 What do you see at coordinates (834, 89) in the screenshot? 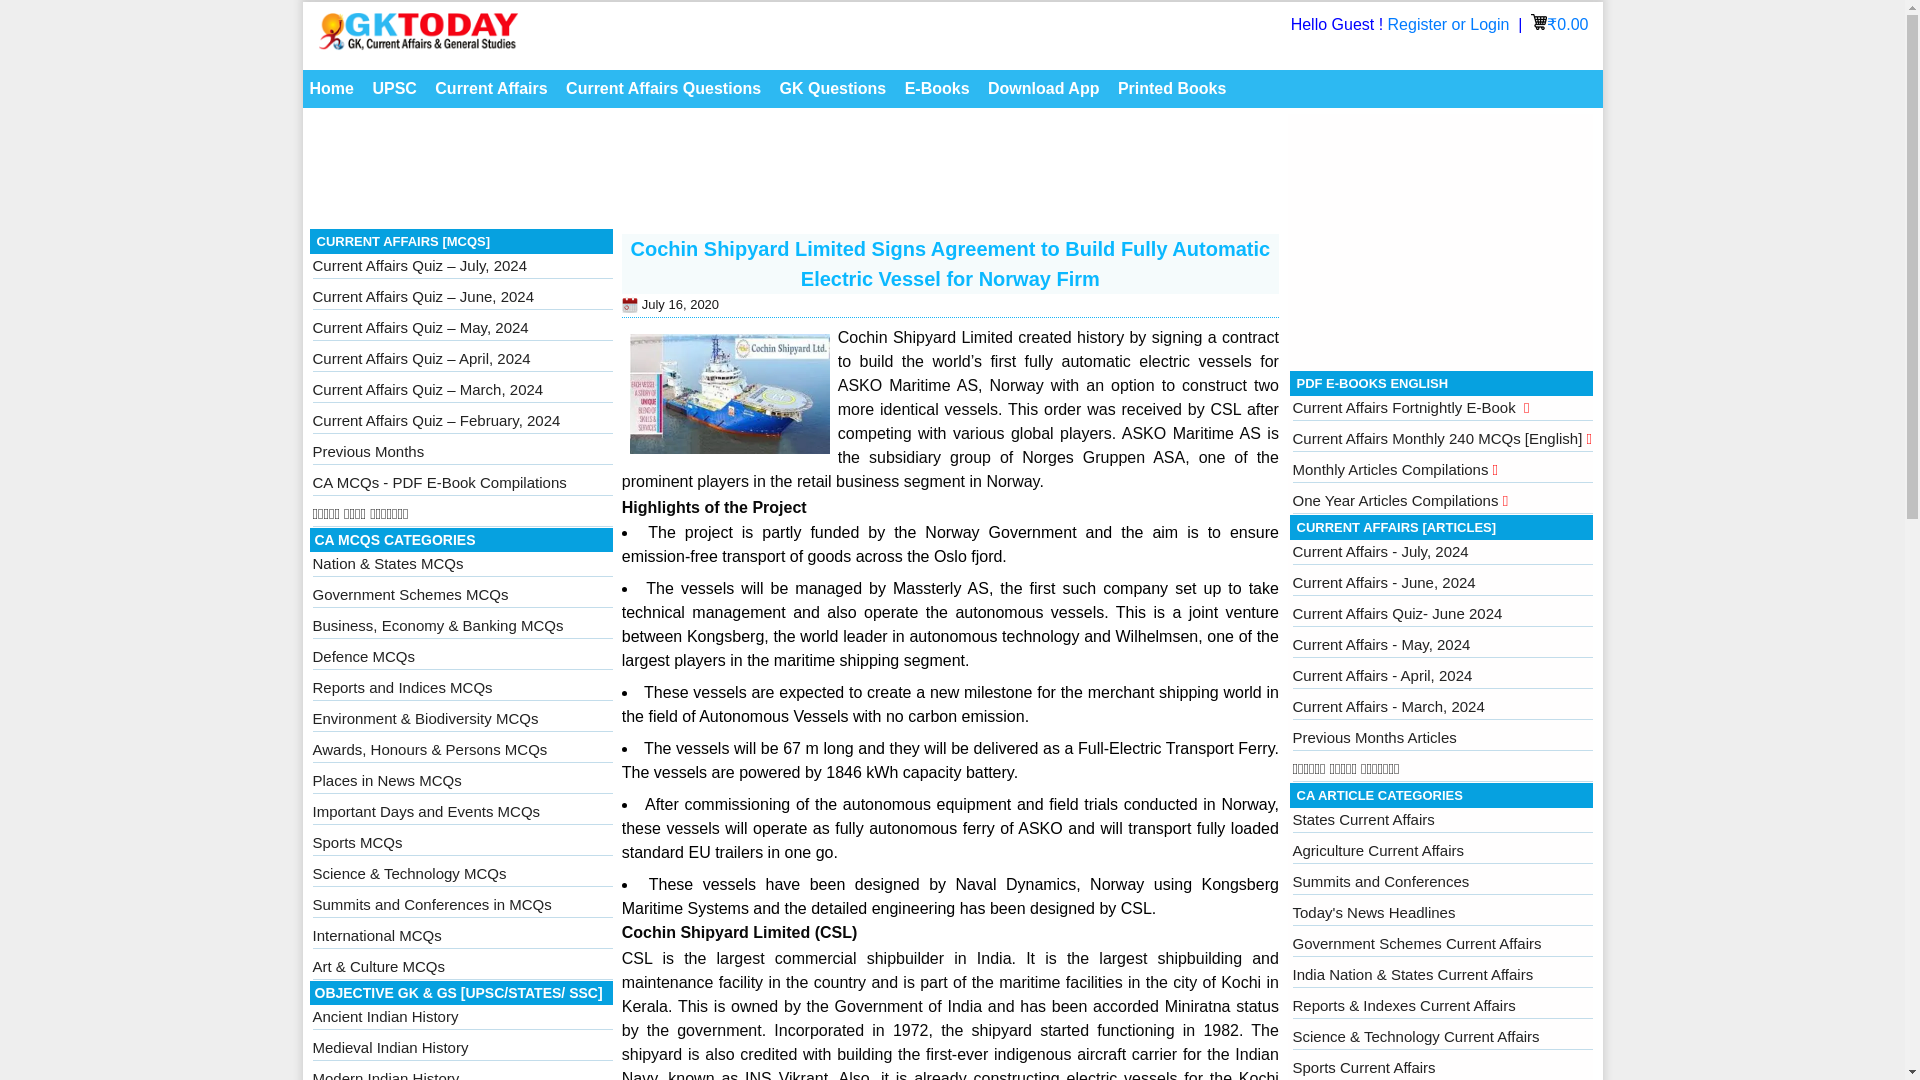
I see `GK Questions` at bounding box center [834, 89].